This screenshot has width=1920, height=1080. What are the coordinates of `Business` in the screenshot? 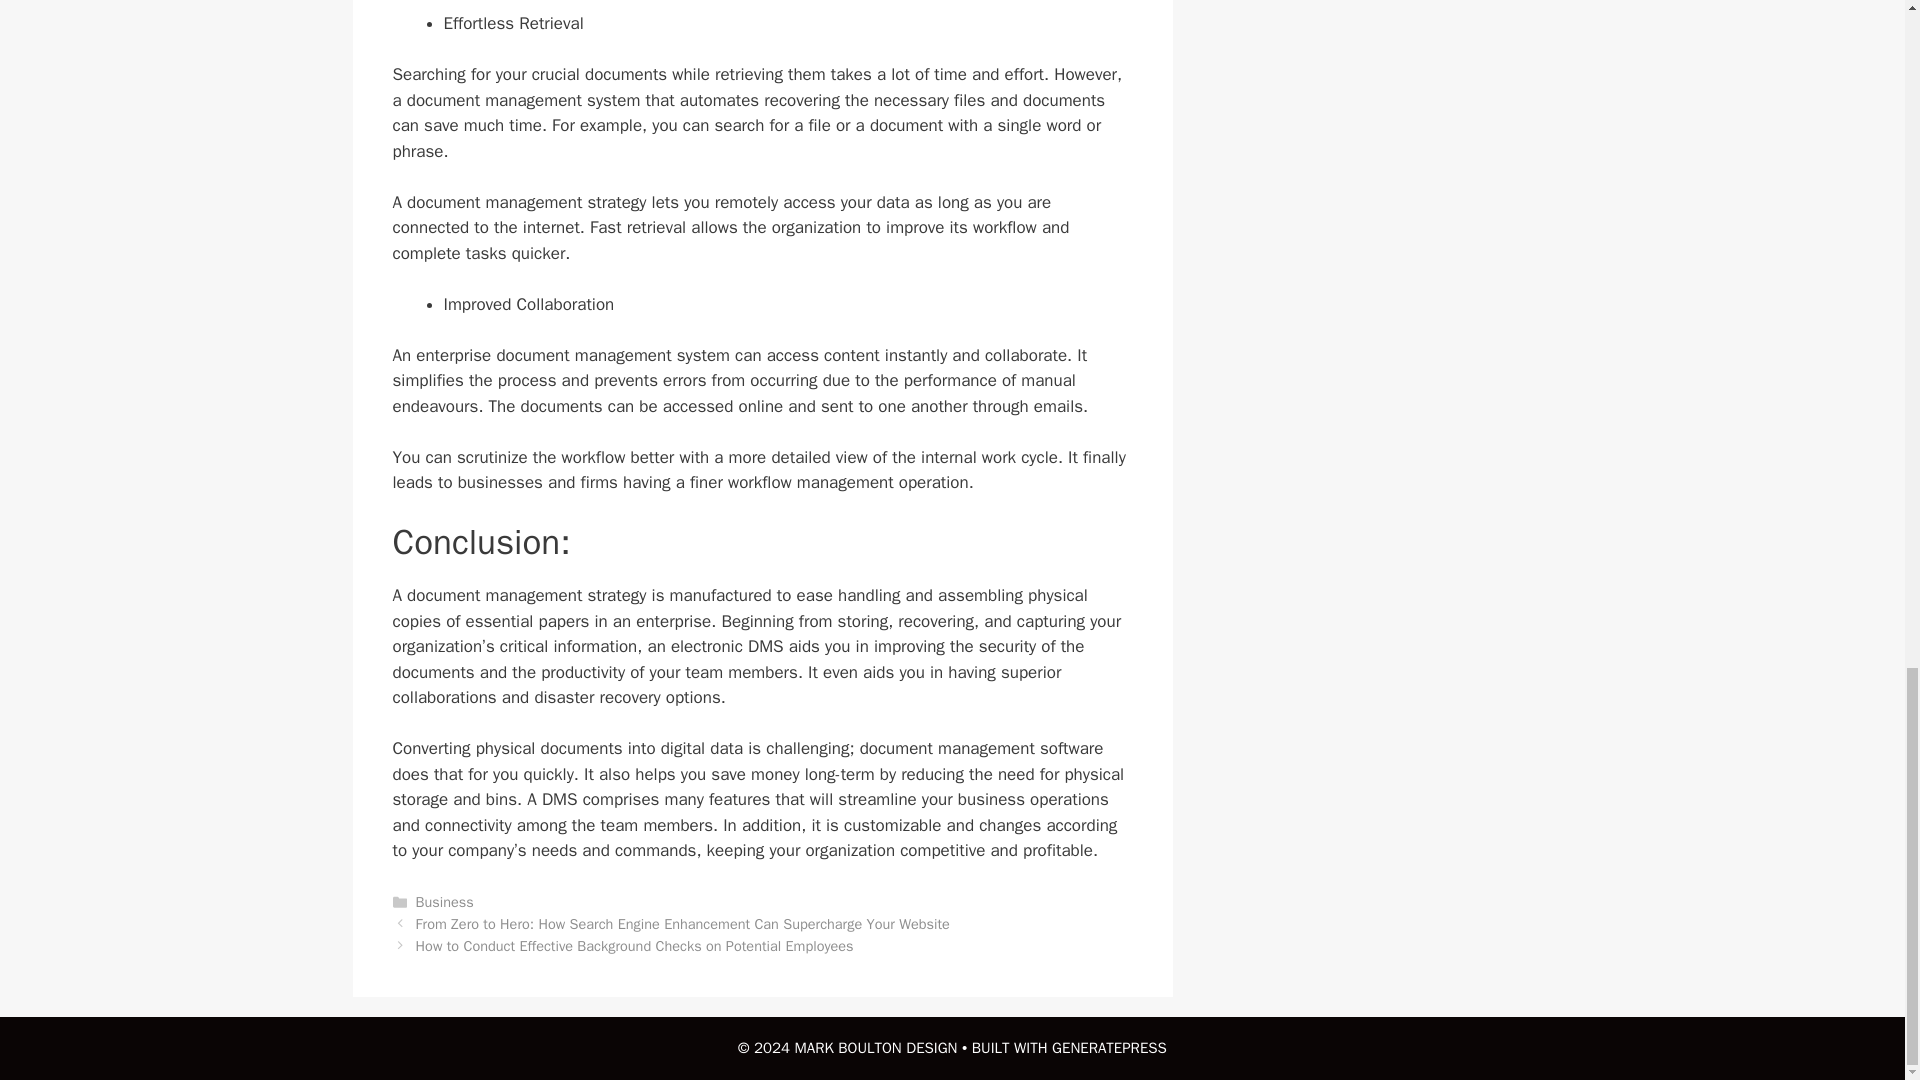 It's located at (445, 902).